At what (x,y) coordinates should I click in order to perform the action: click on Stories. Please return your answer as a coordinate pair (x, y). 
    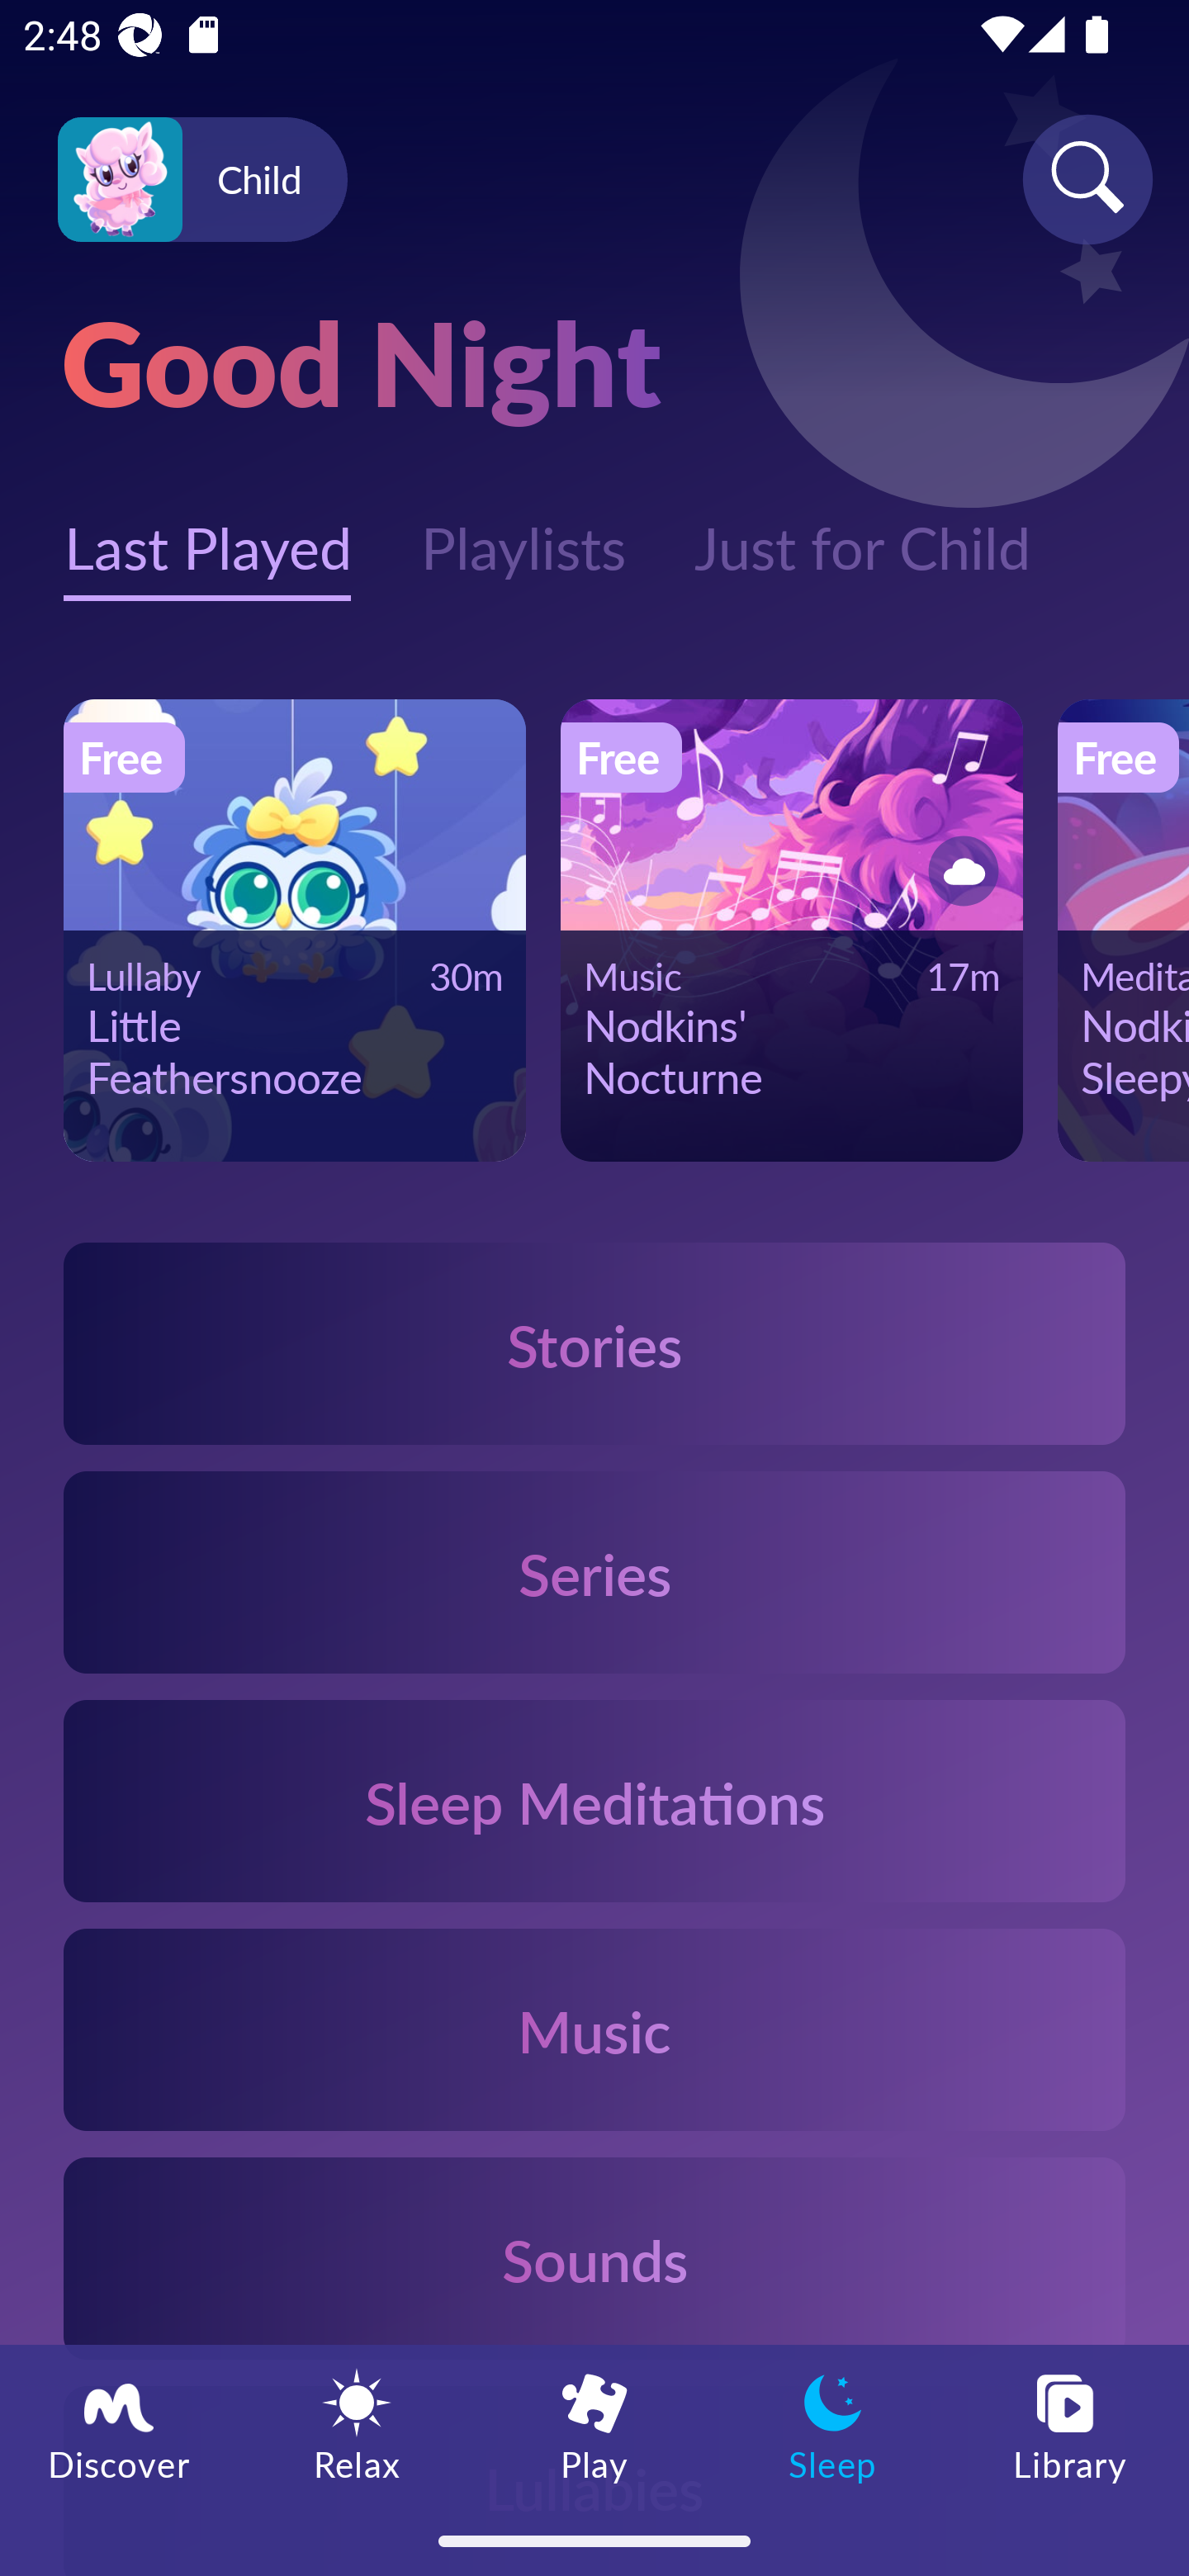
    Looking at the image, I should click on (594, 1342).